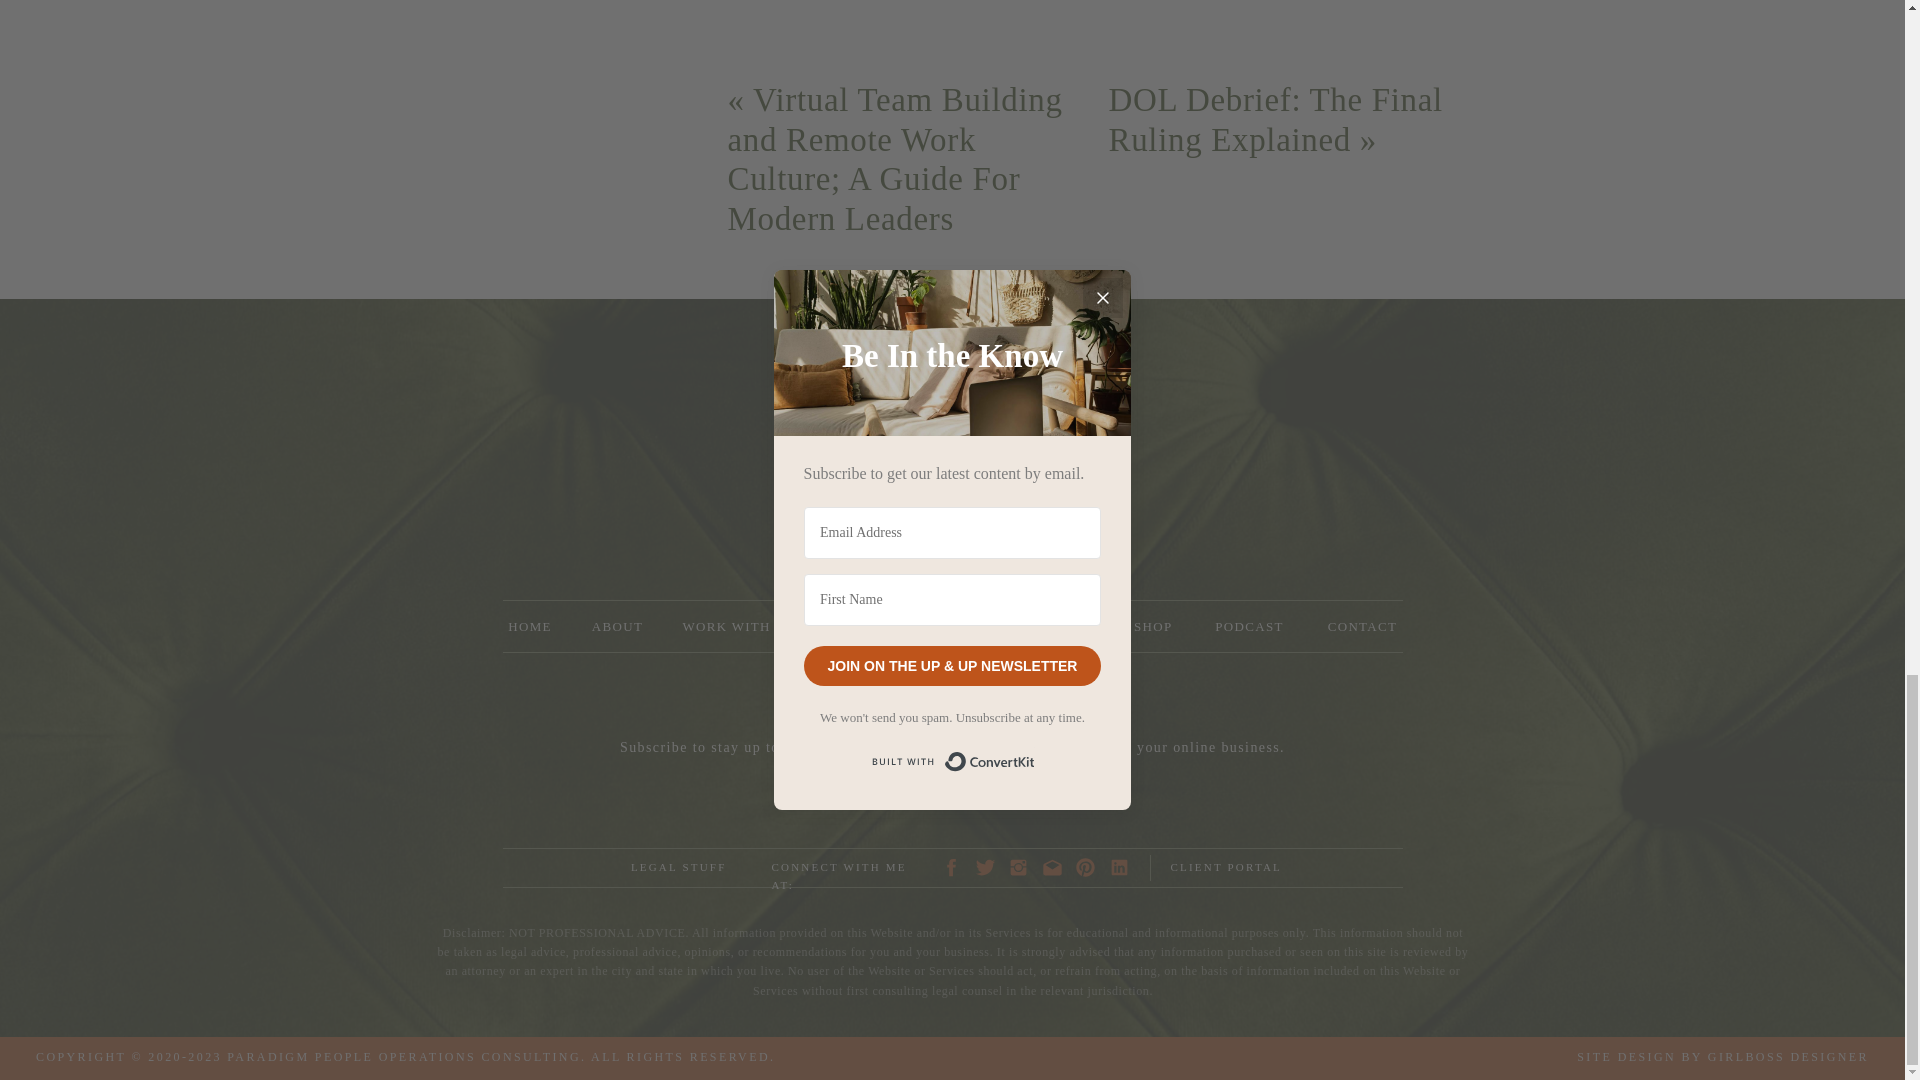 The width and height of the screenshot is (1920, 1080). Describe the element at coordinates (677, 868) in the screenshot. I see `LEGAL STUFF` at that location.